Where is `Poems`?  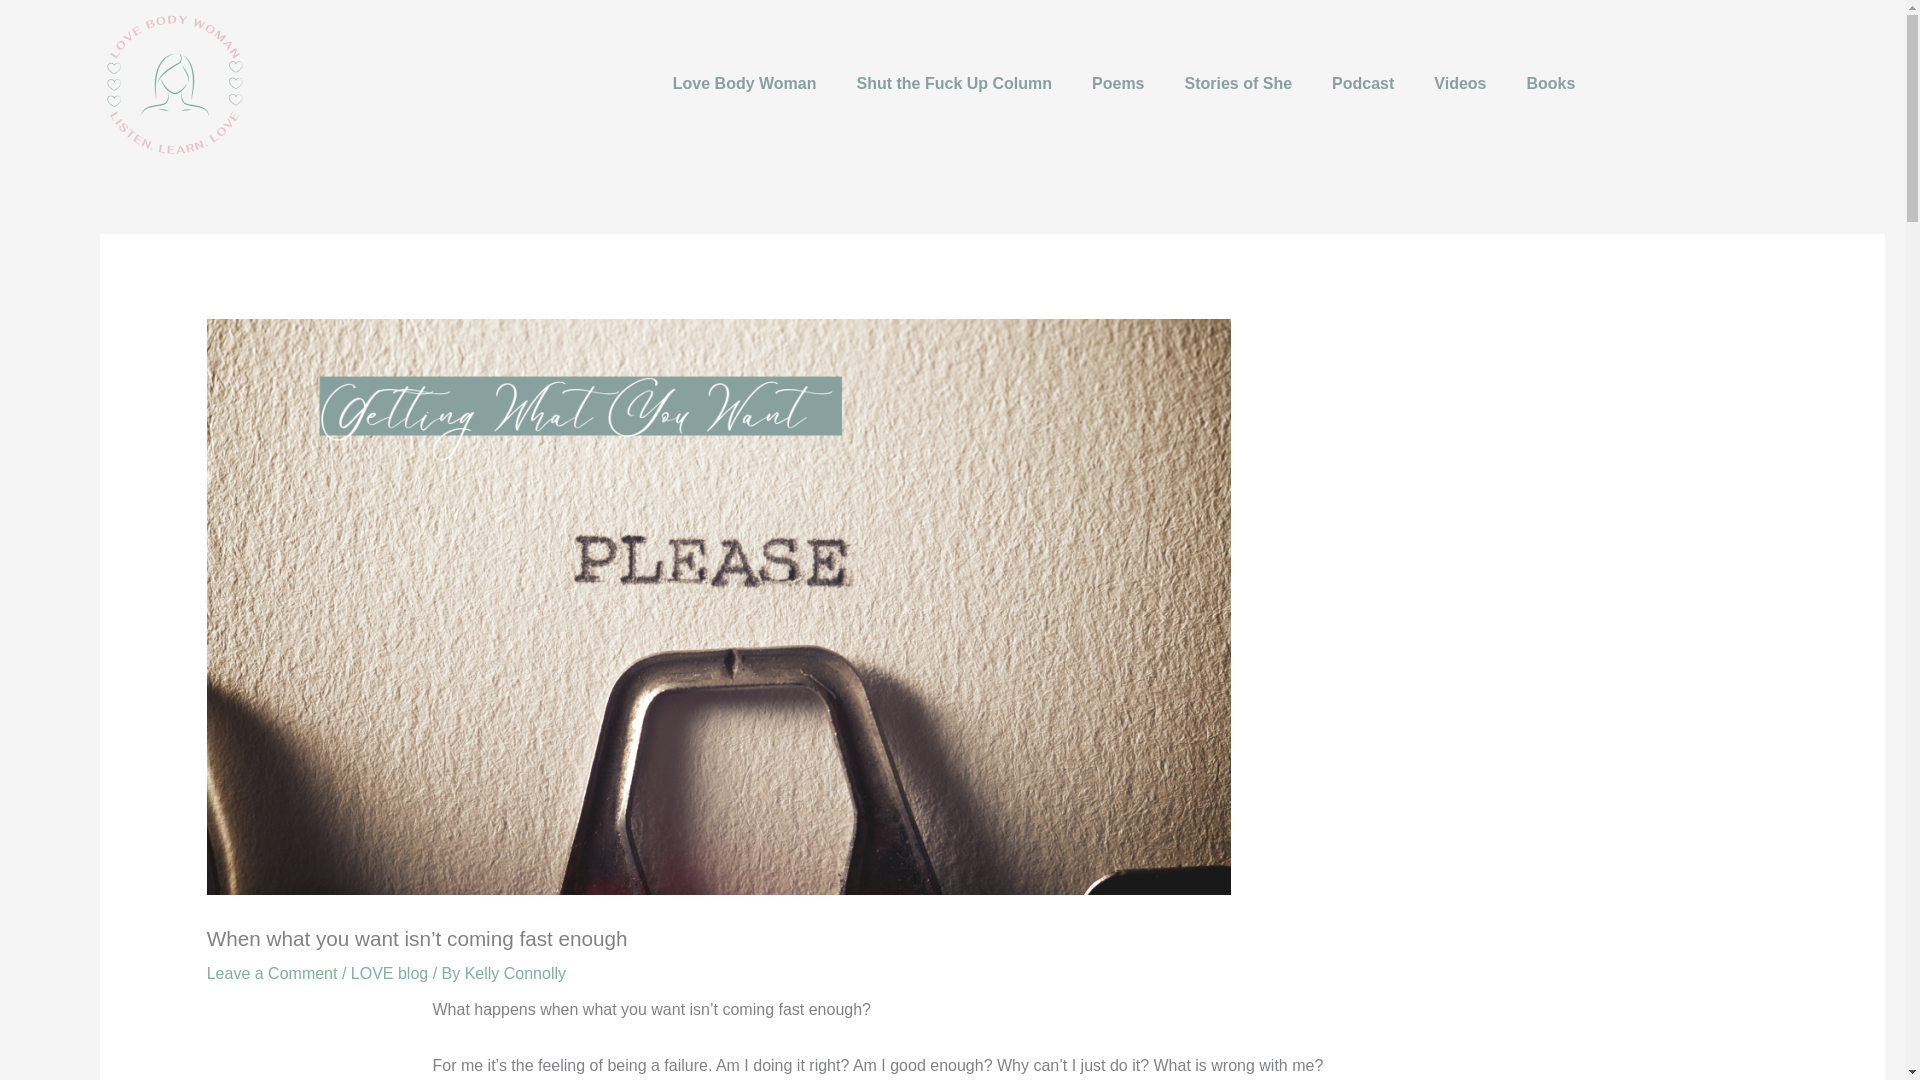
Poems is located at coordinates (1117, 83).